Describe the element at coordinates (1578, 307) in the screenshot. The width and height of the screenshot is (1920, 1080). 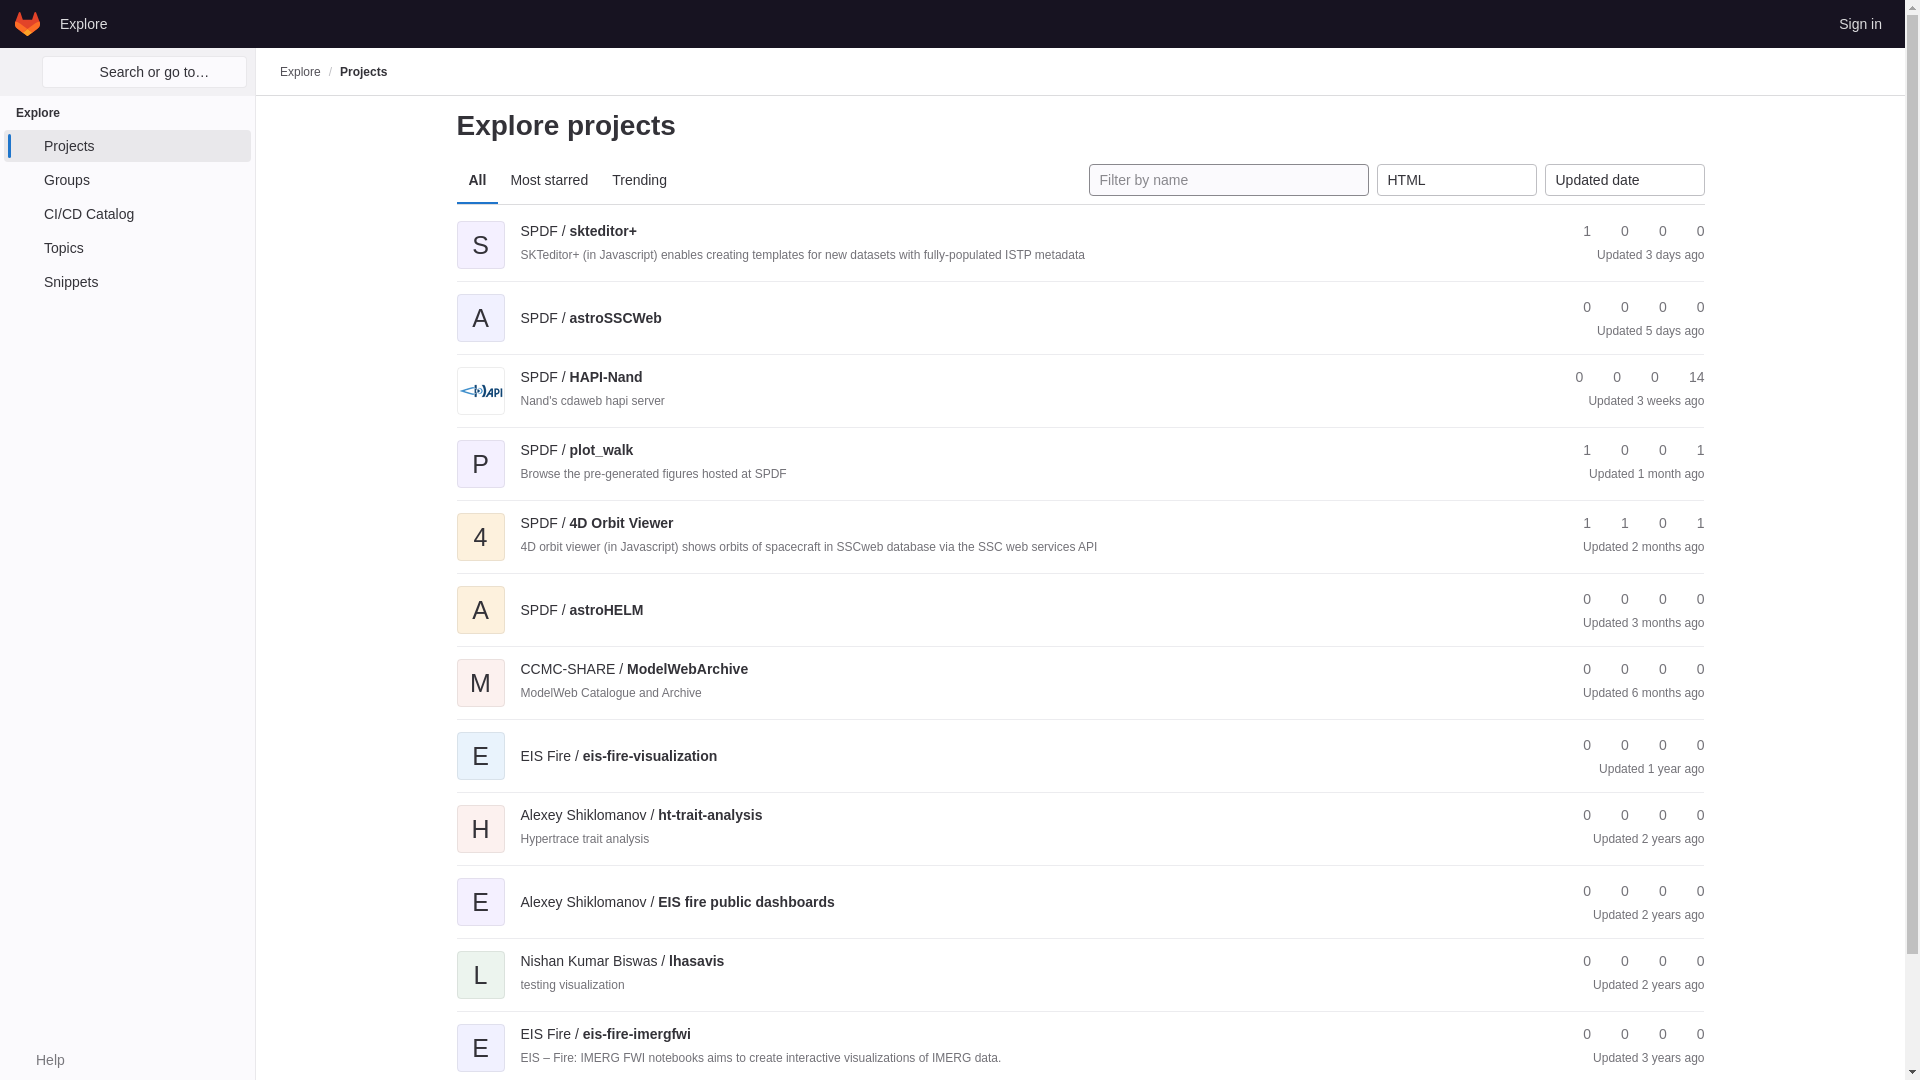
I see `Stars` at that location.